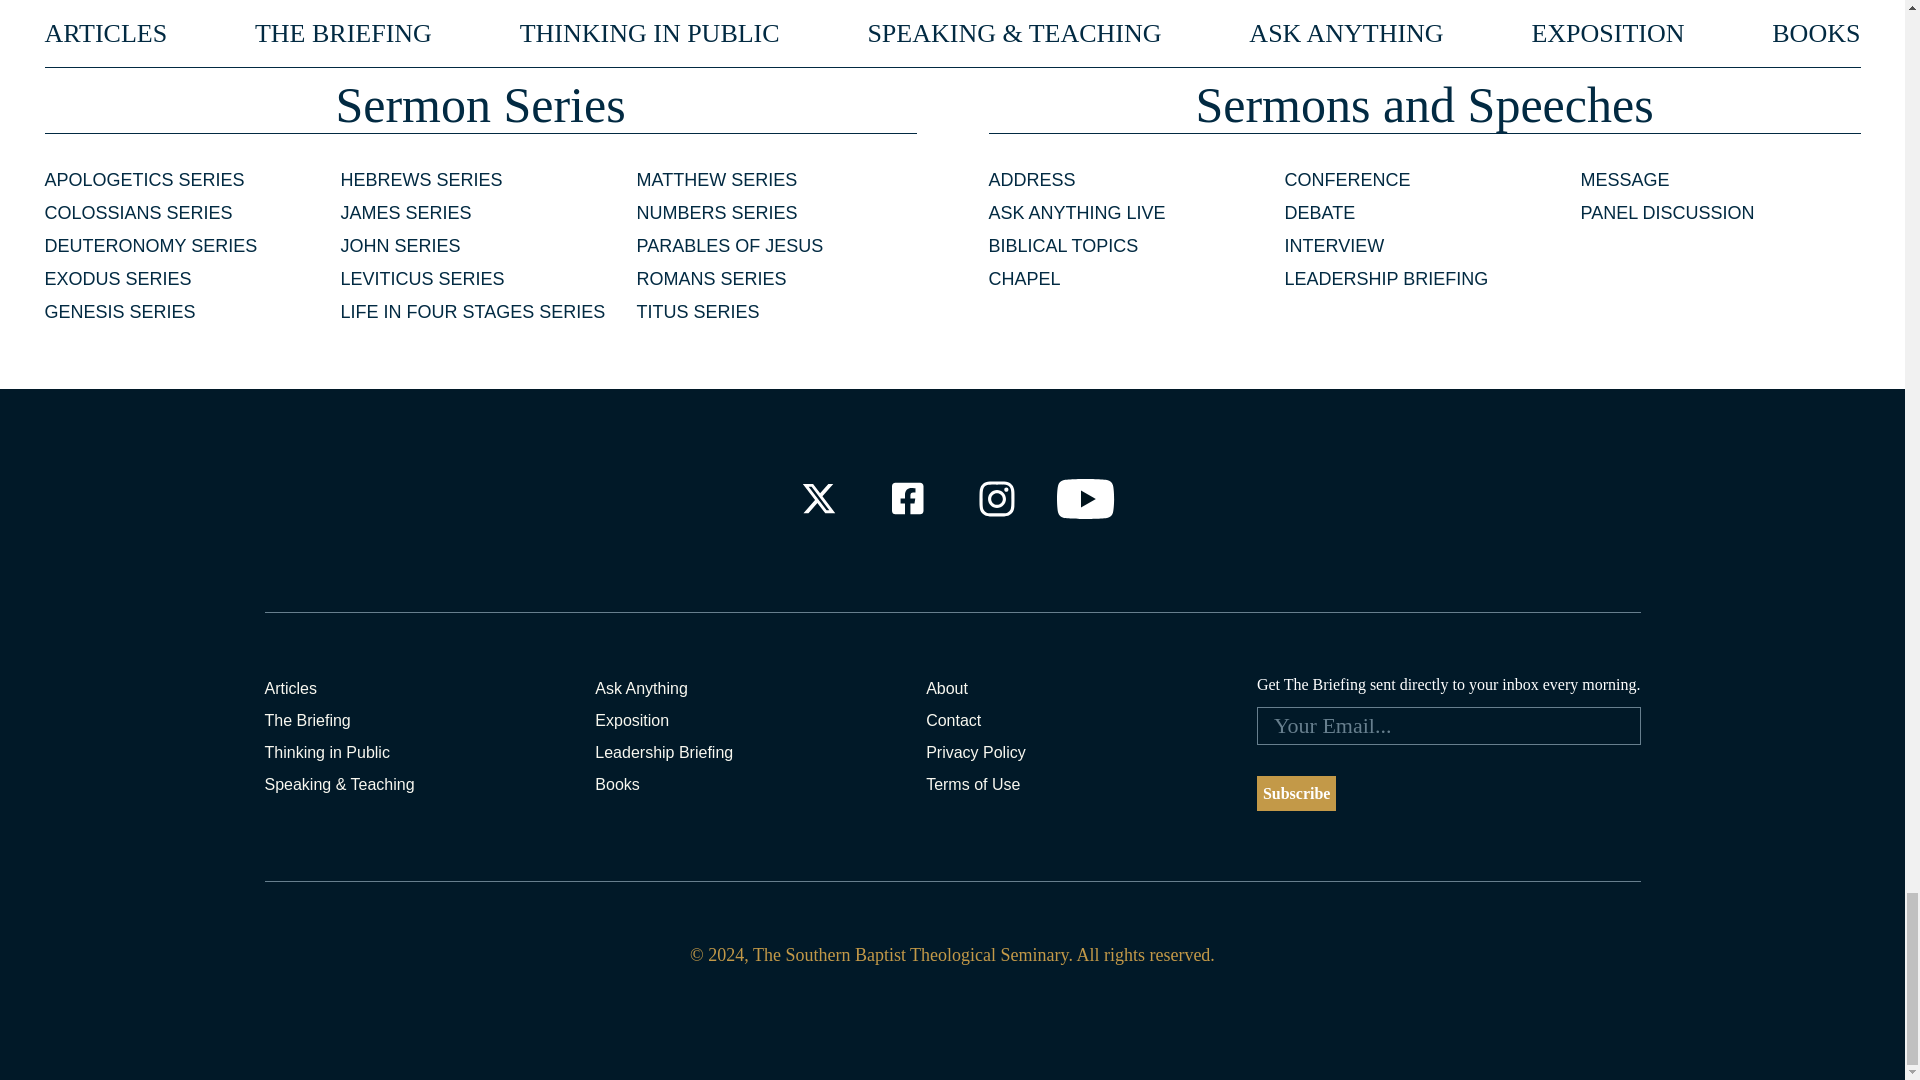  What do you see at coordinates (997, 498) in the screenshot?
I see `Check out our Instagram Profile` at bounding box center [997, 498].